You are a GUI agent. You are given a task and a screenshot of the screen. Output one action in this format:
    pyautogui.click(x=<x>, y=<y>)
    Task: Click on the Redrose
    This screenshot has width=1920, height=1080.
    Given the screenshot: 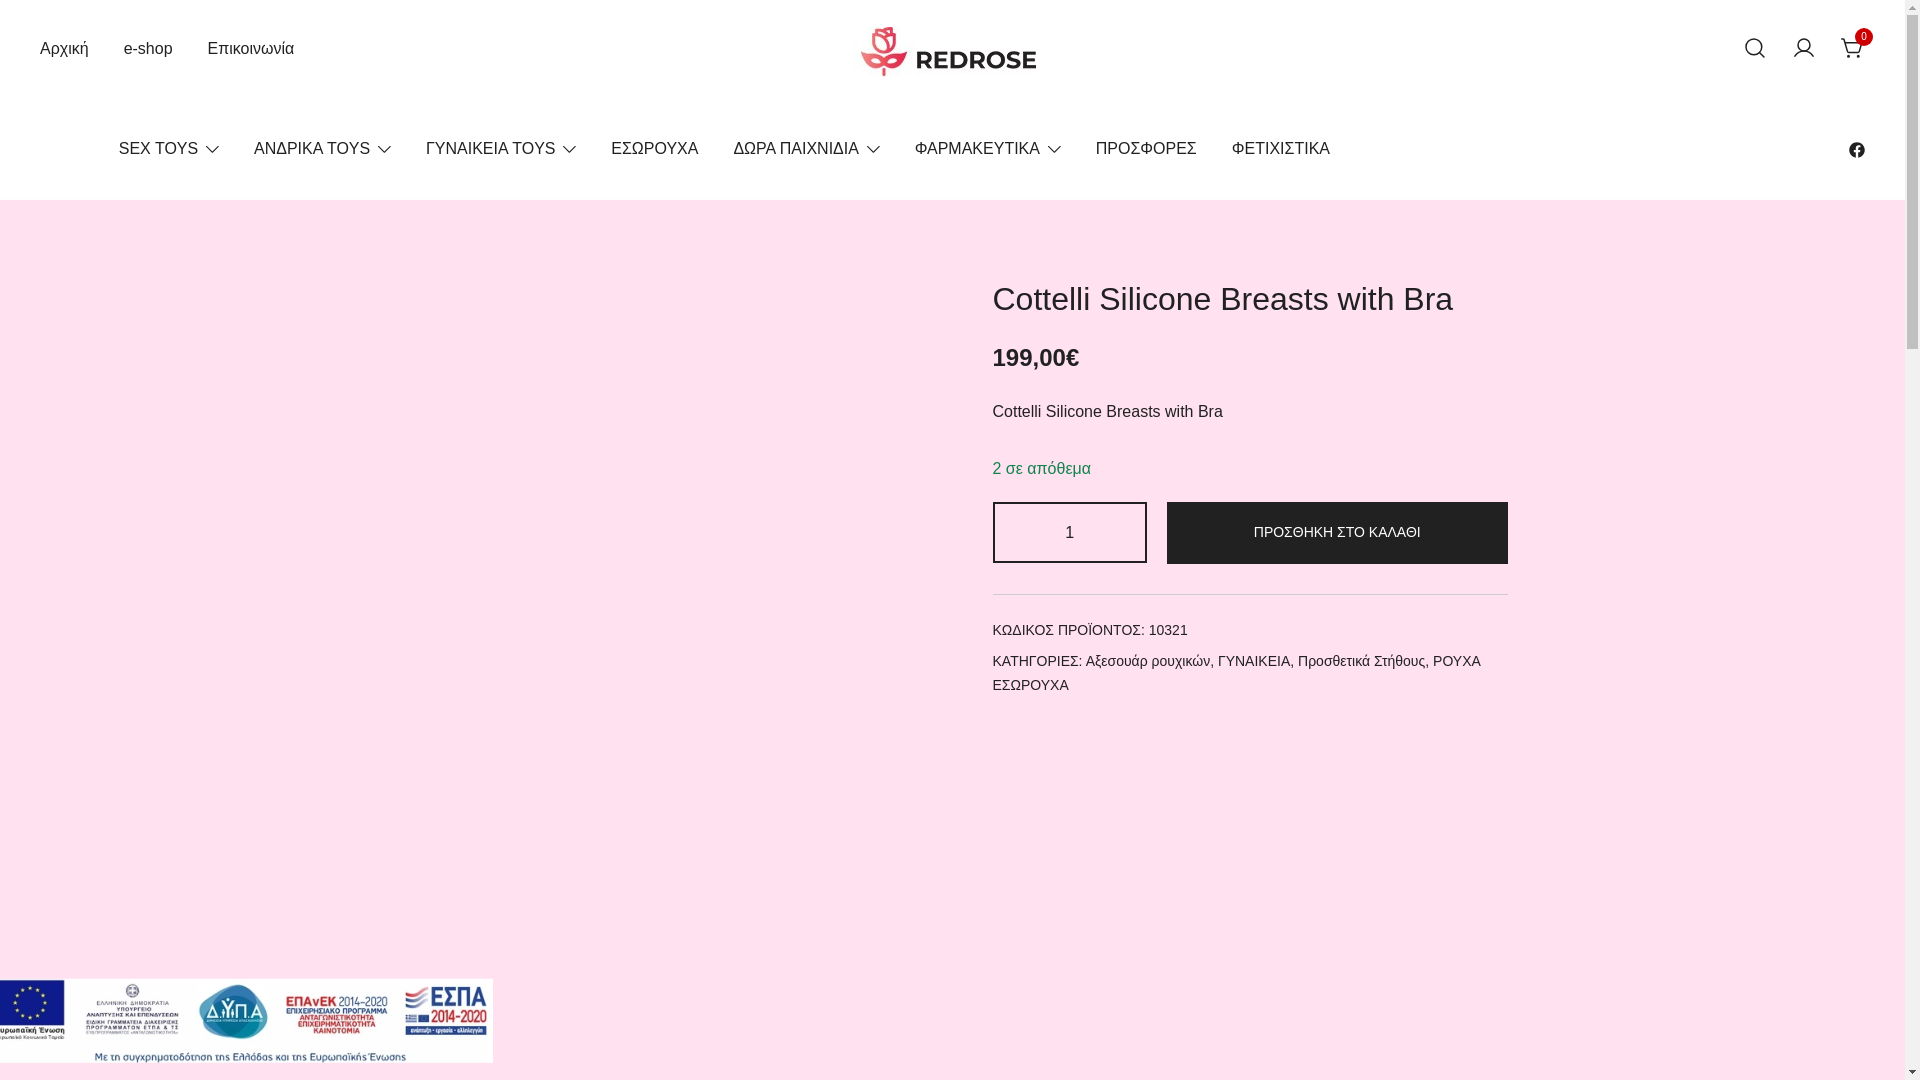 What is the action you would take?
    pyautogui.click(x=890, y=98)
    